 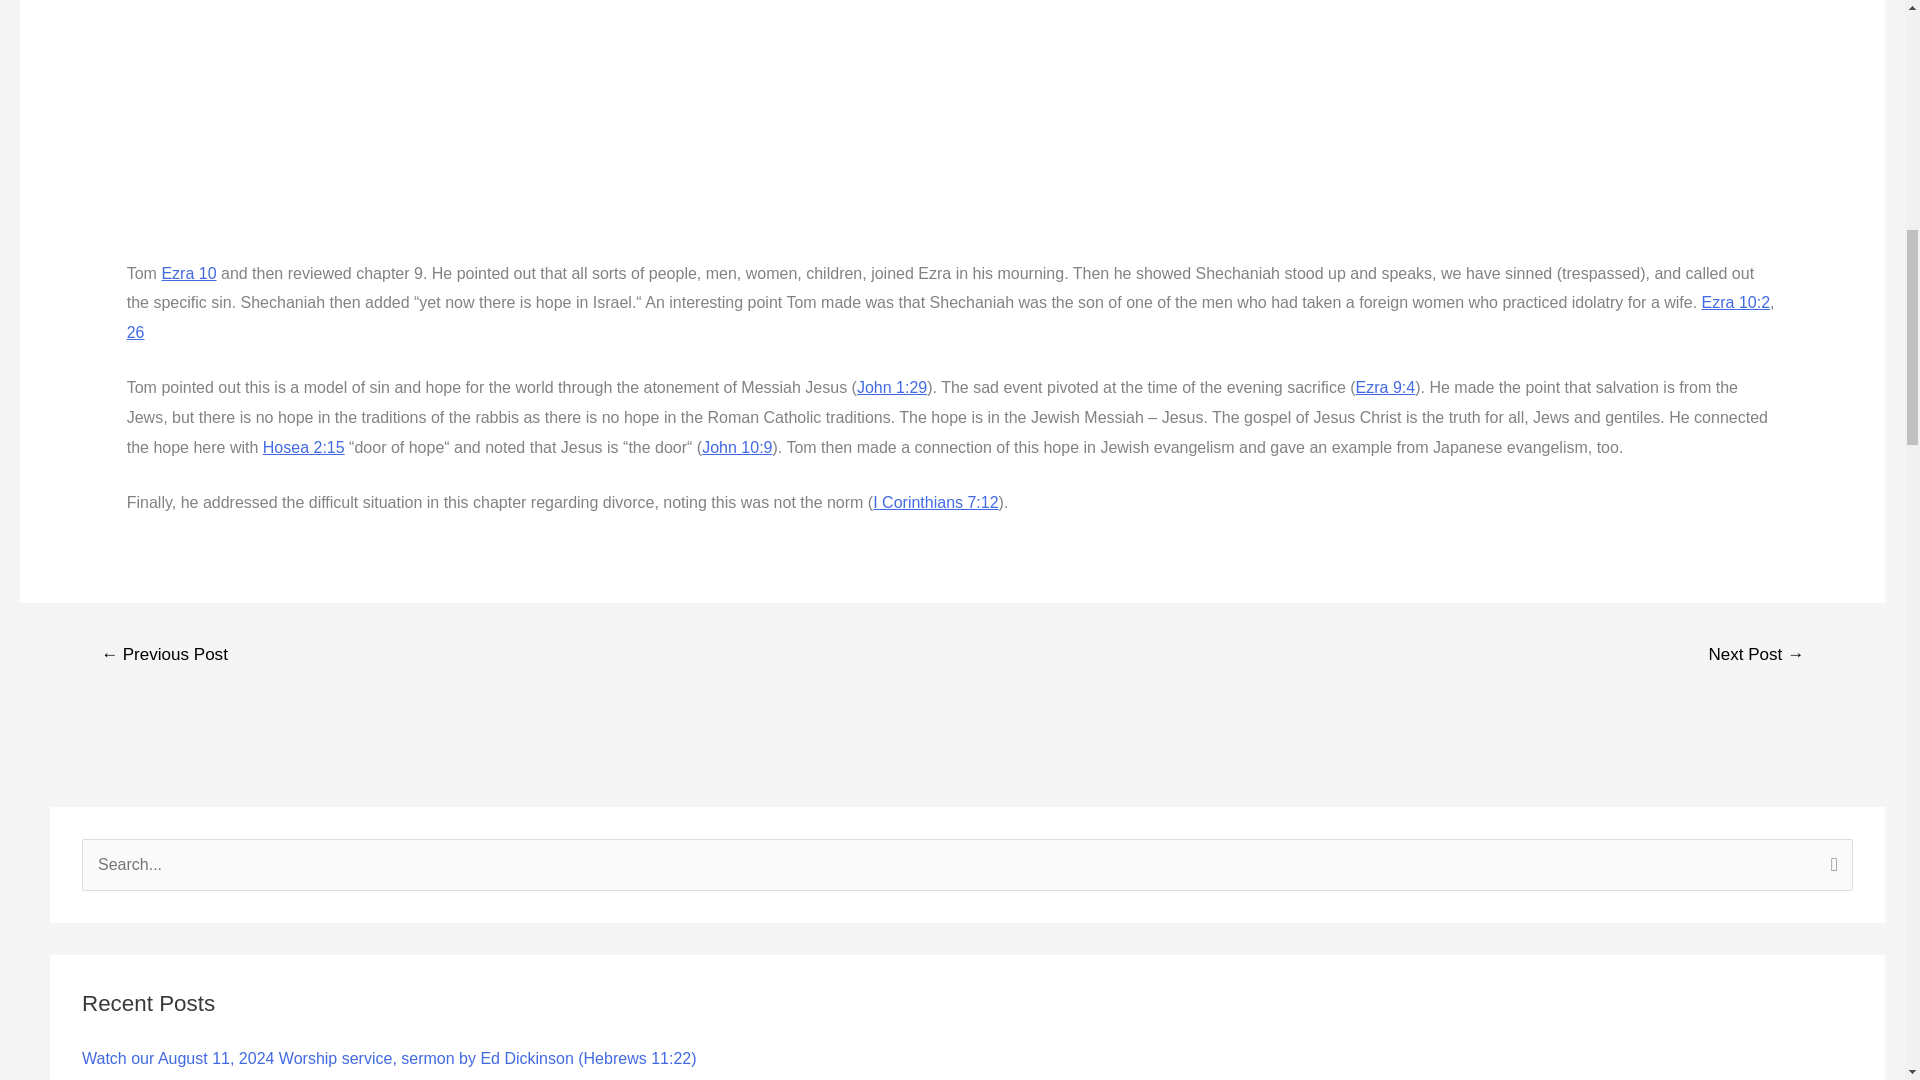 I want to click on I Corinthians 7:12, so click(x=936, y=502).